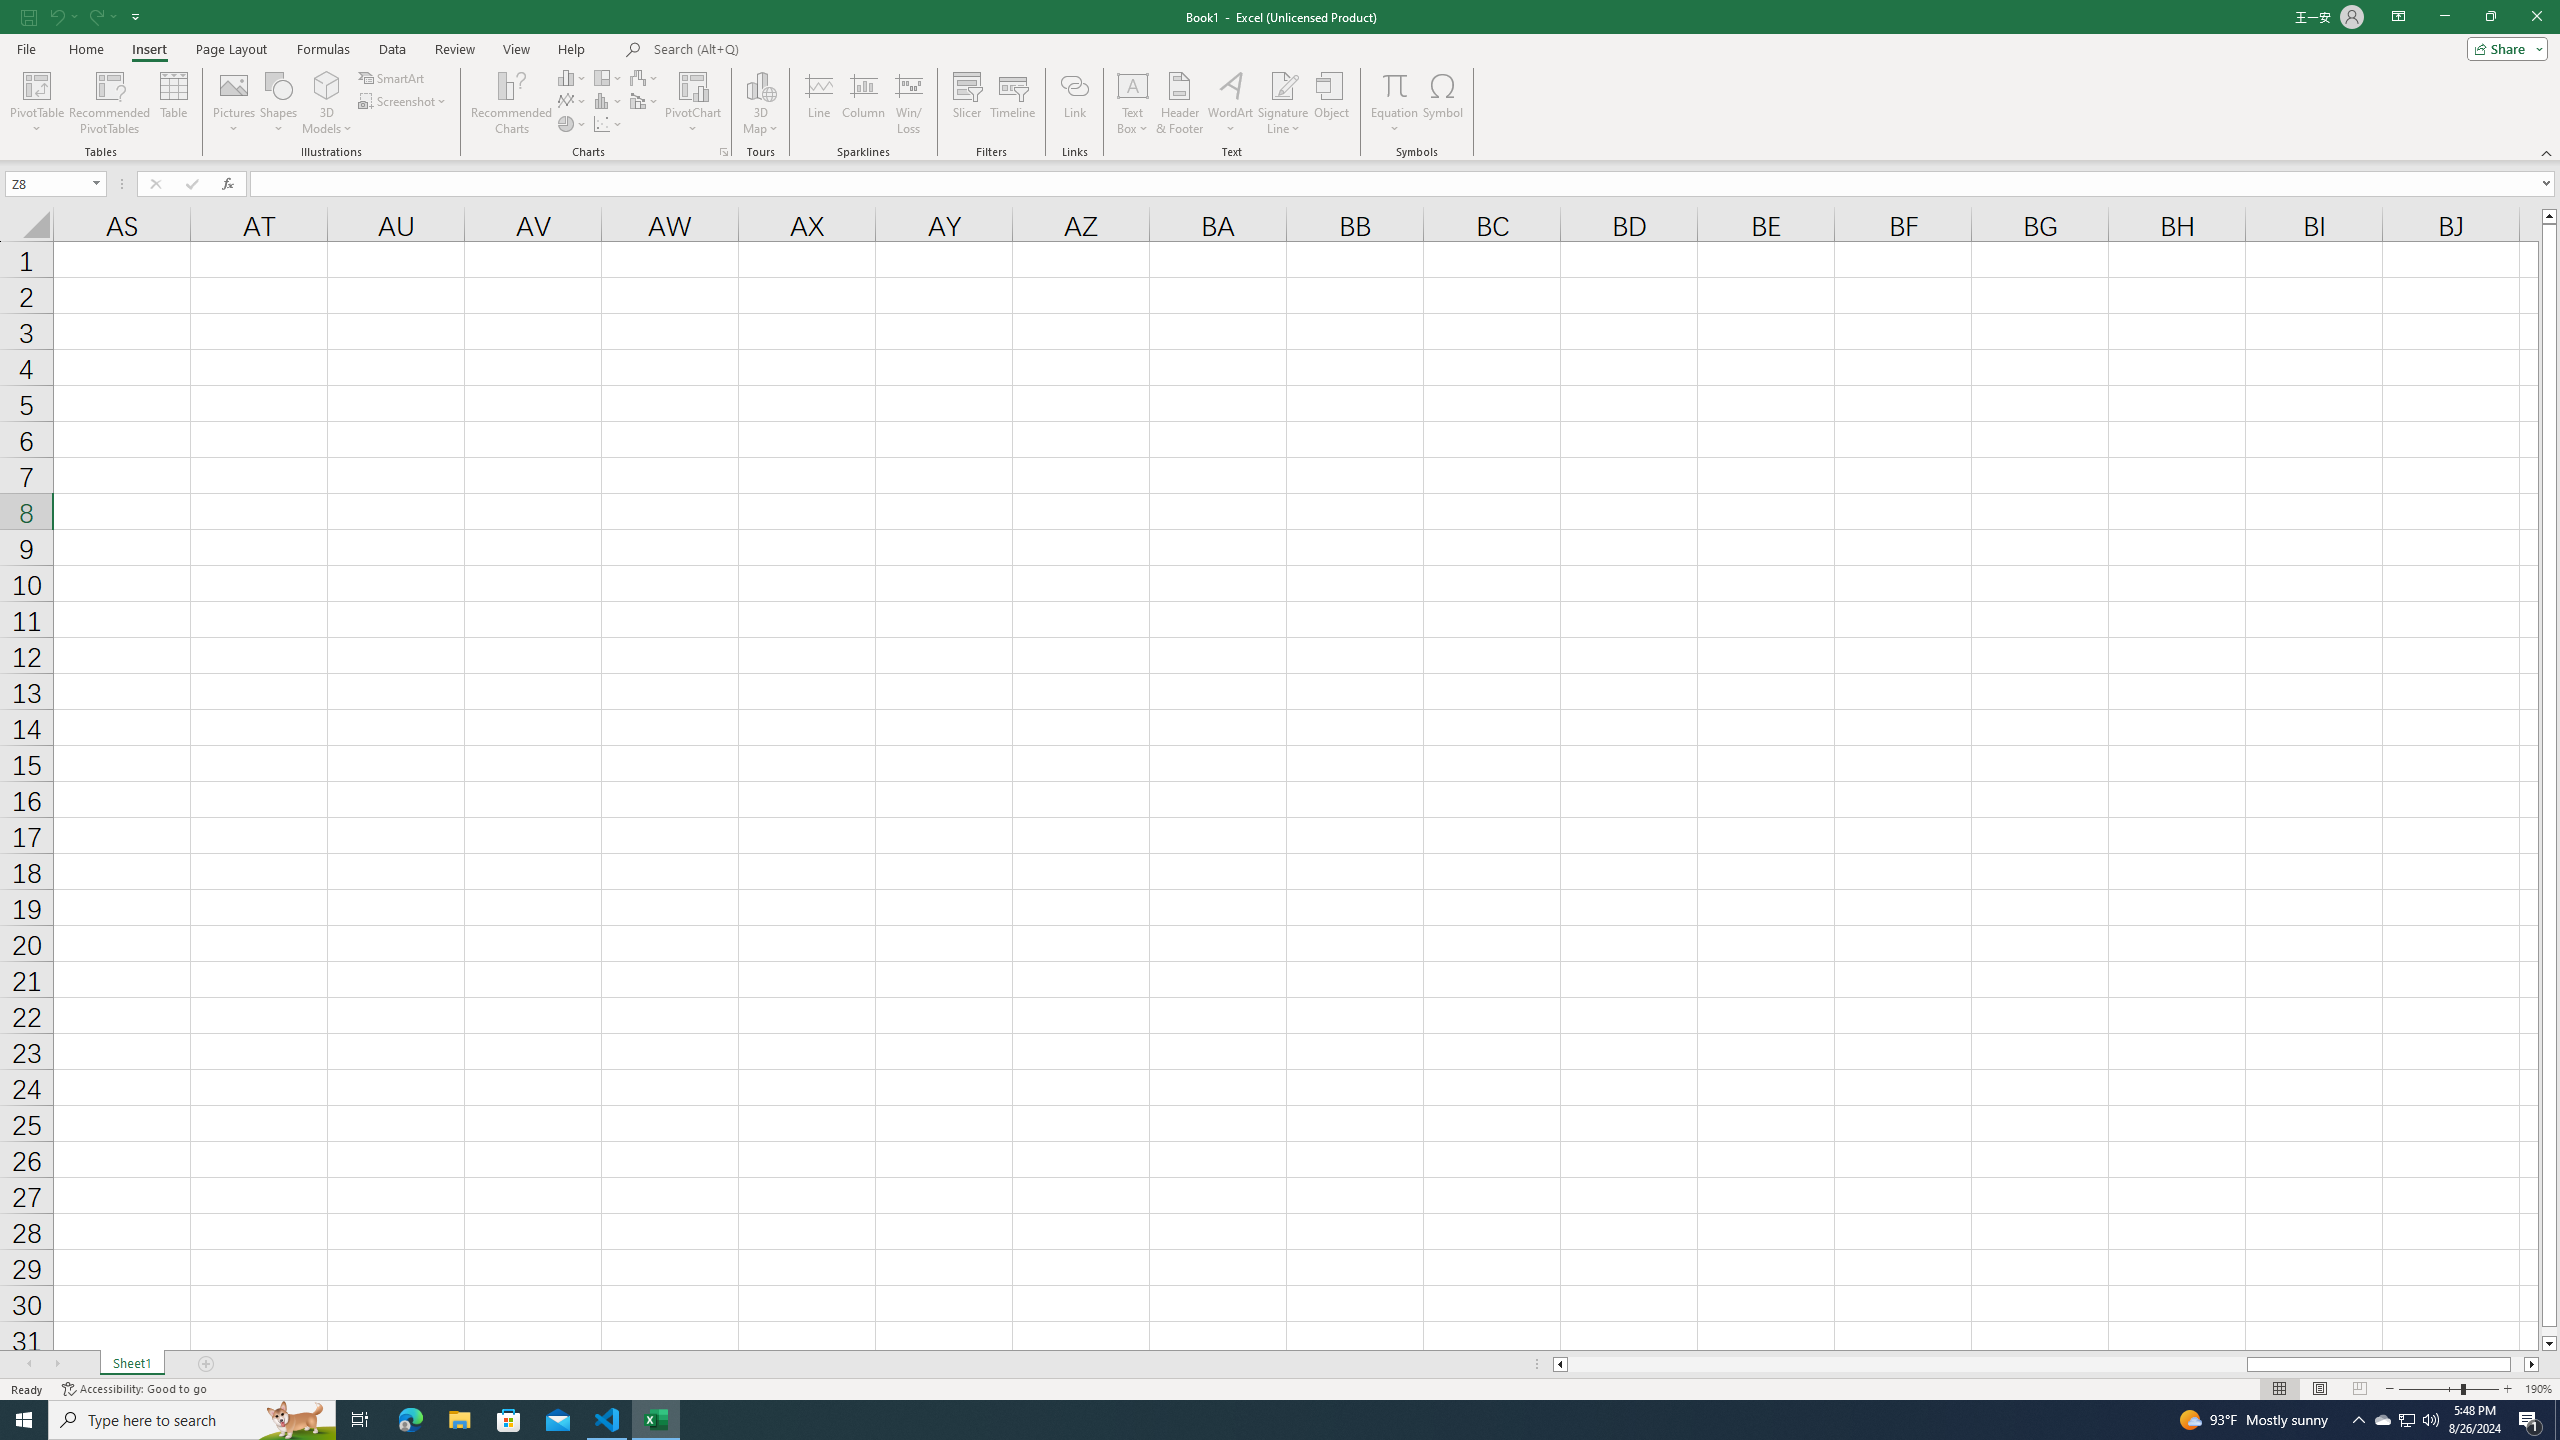 This screenshot has height=1440, width=2560. What do you see at coordinates (1180, 103) in the screenshot?
I see `Header & Footer...` at bounding box center [1180, 103].